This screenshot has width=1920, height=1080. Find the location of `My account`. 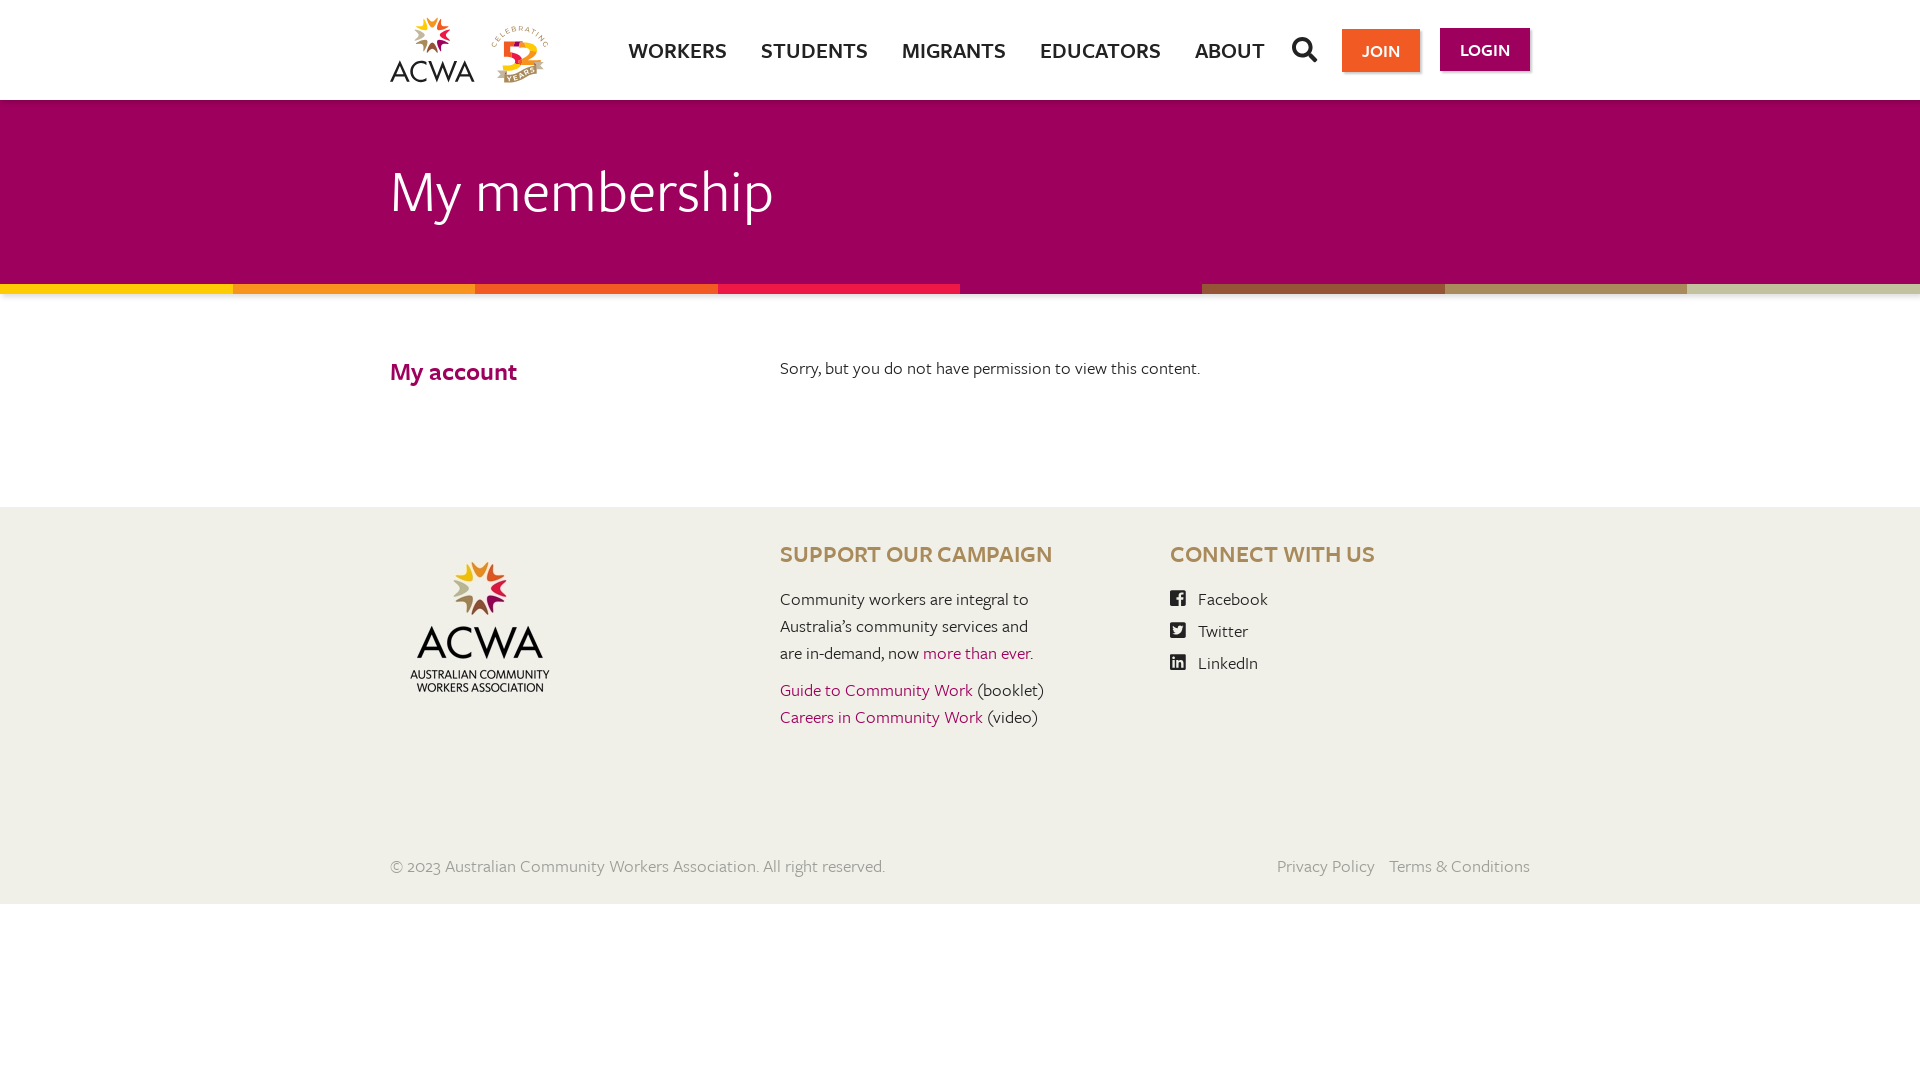

My account is located at coordinates (522, 370).